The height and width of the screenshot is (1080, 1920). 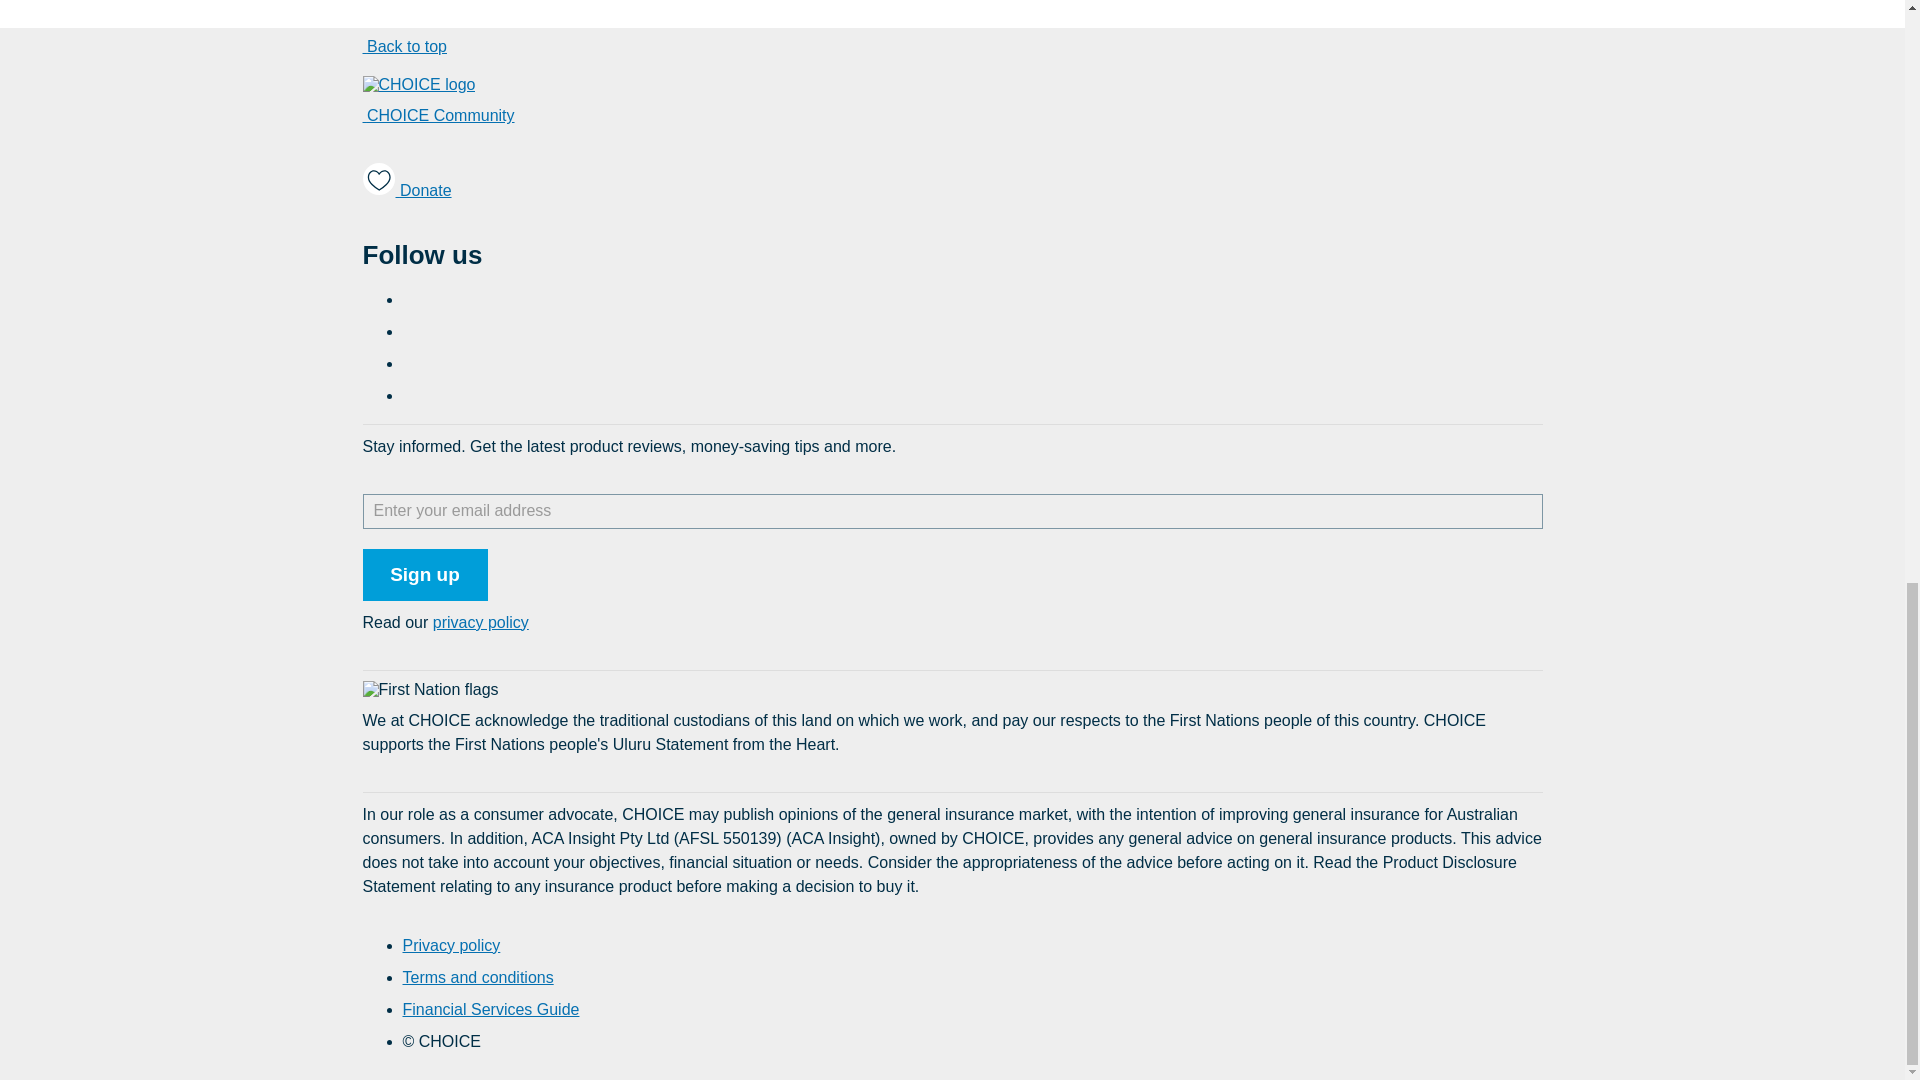 I want to click on Sign up, so click(x=424, y=574).